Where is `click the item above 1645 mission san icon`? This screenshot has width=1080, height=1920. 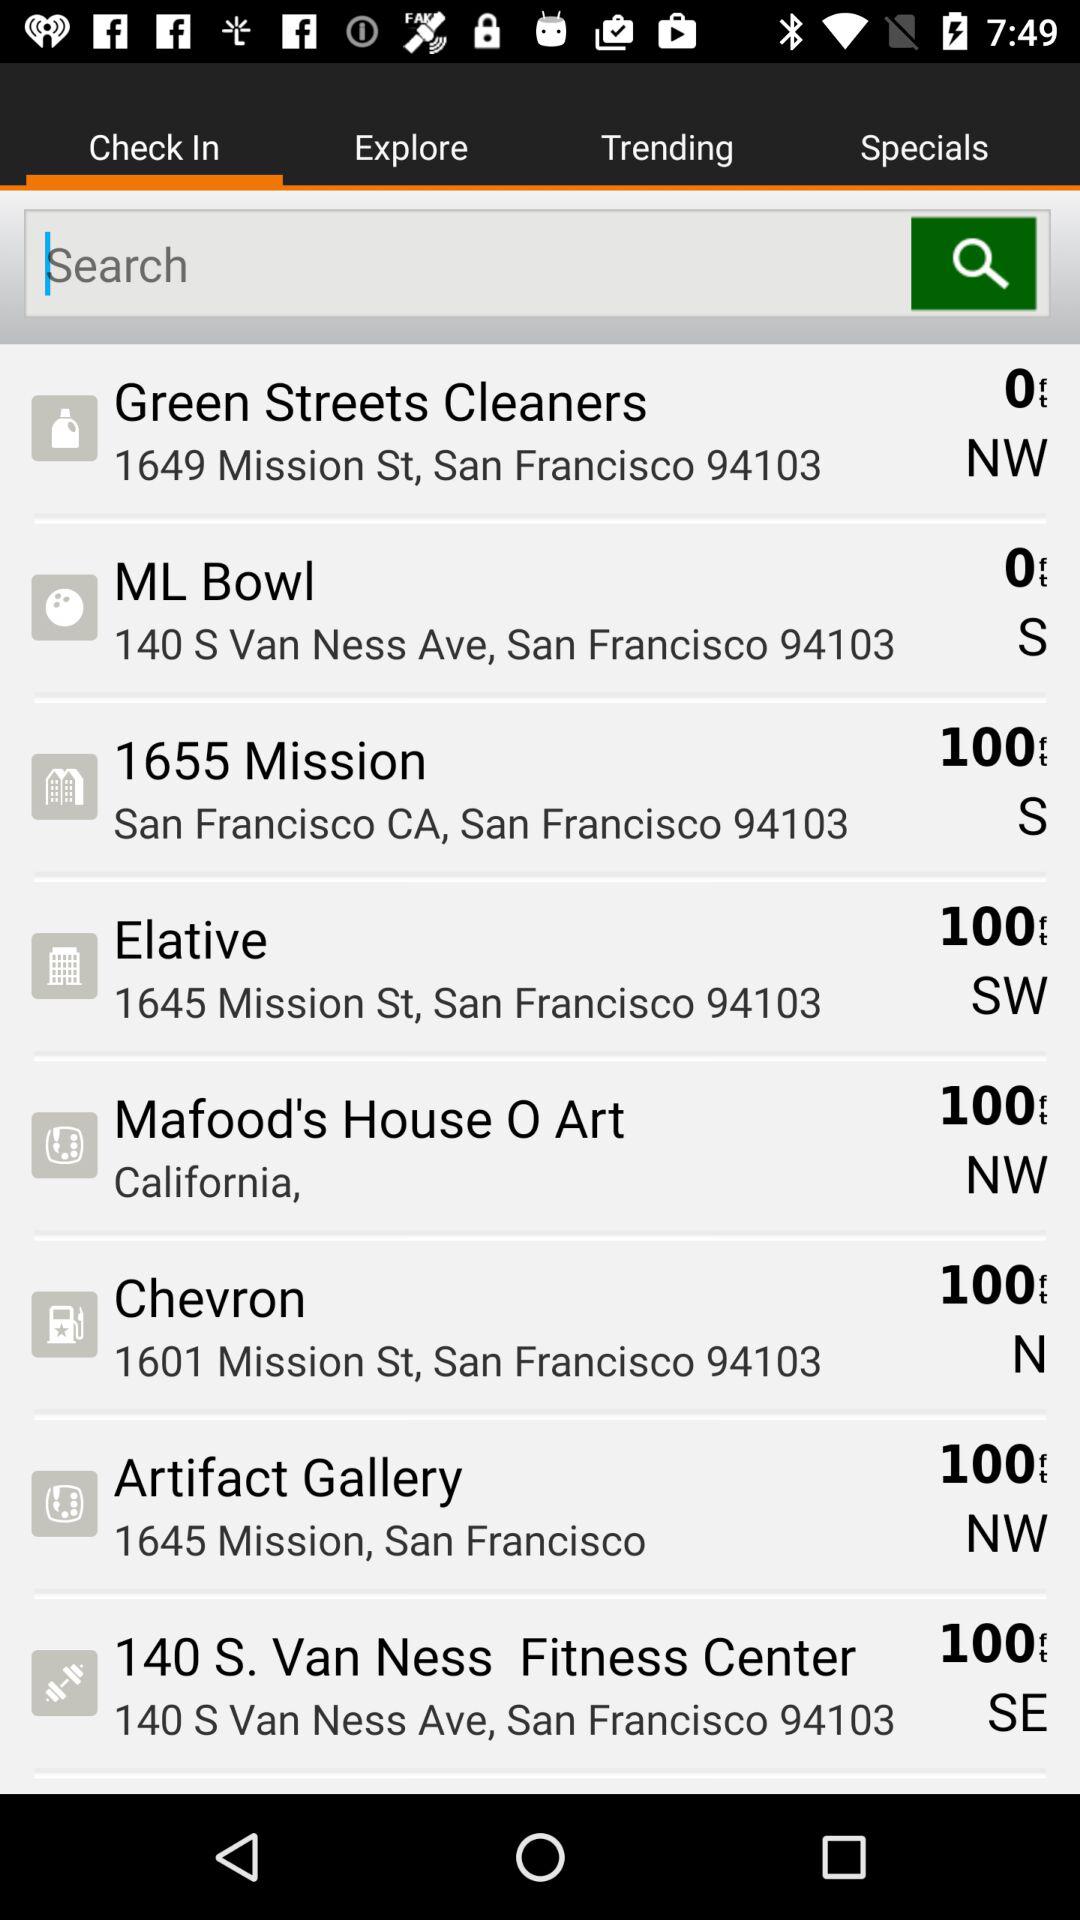 click the item above 1645 mission san icon is located at coordinates (518, 1475).